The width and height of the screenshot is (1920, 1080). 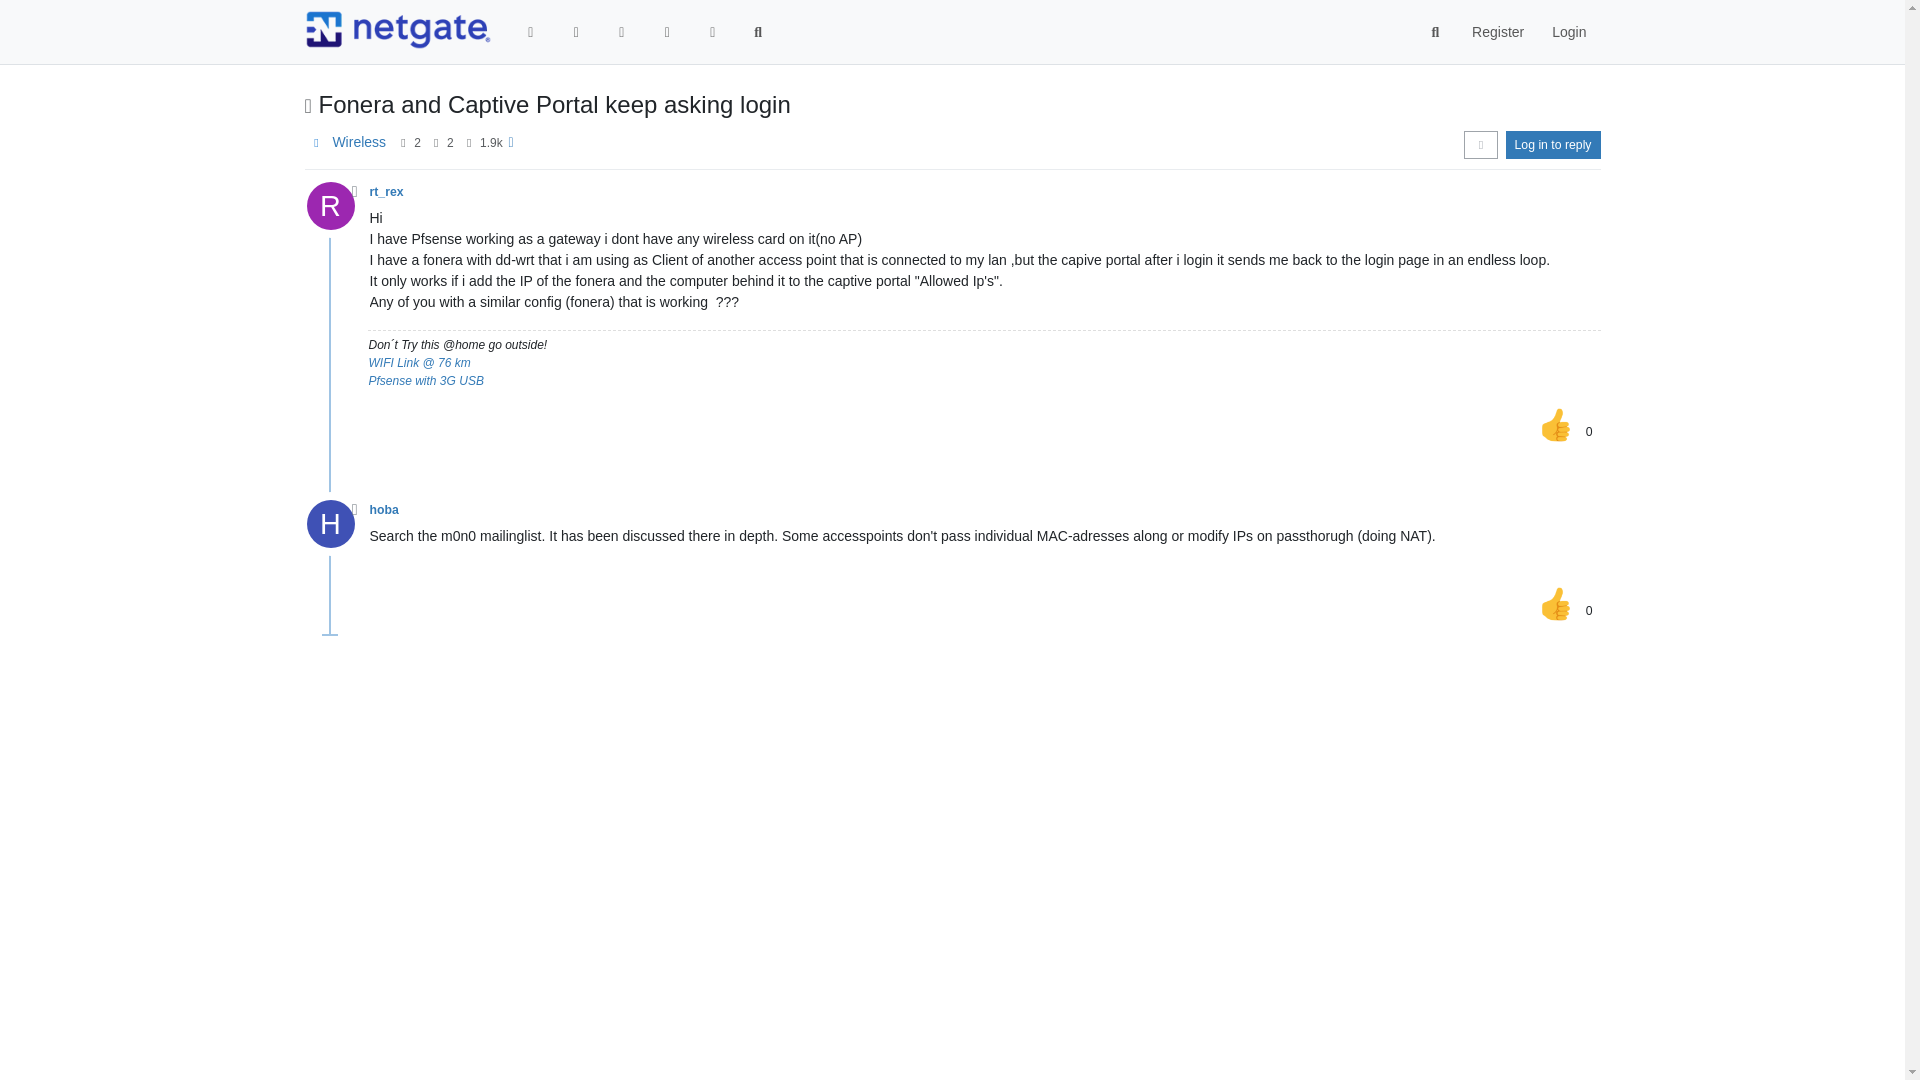 I want to click on Popular, so click(x=666, y=32).